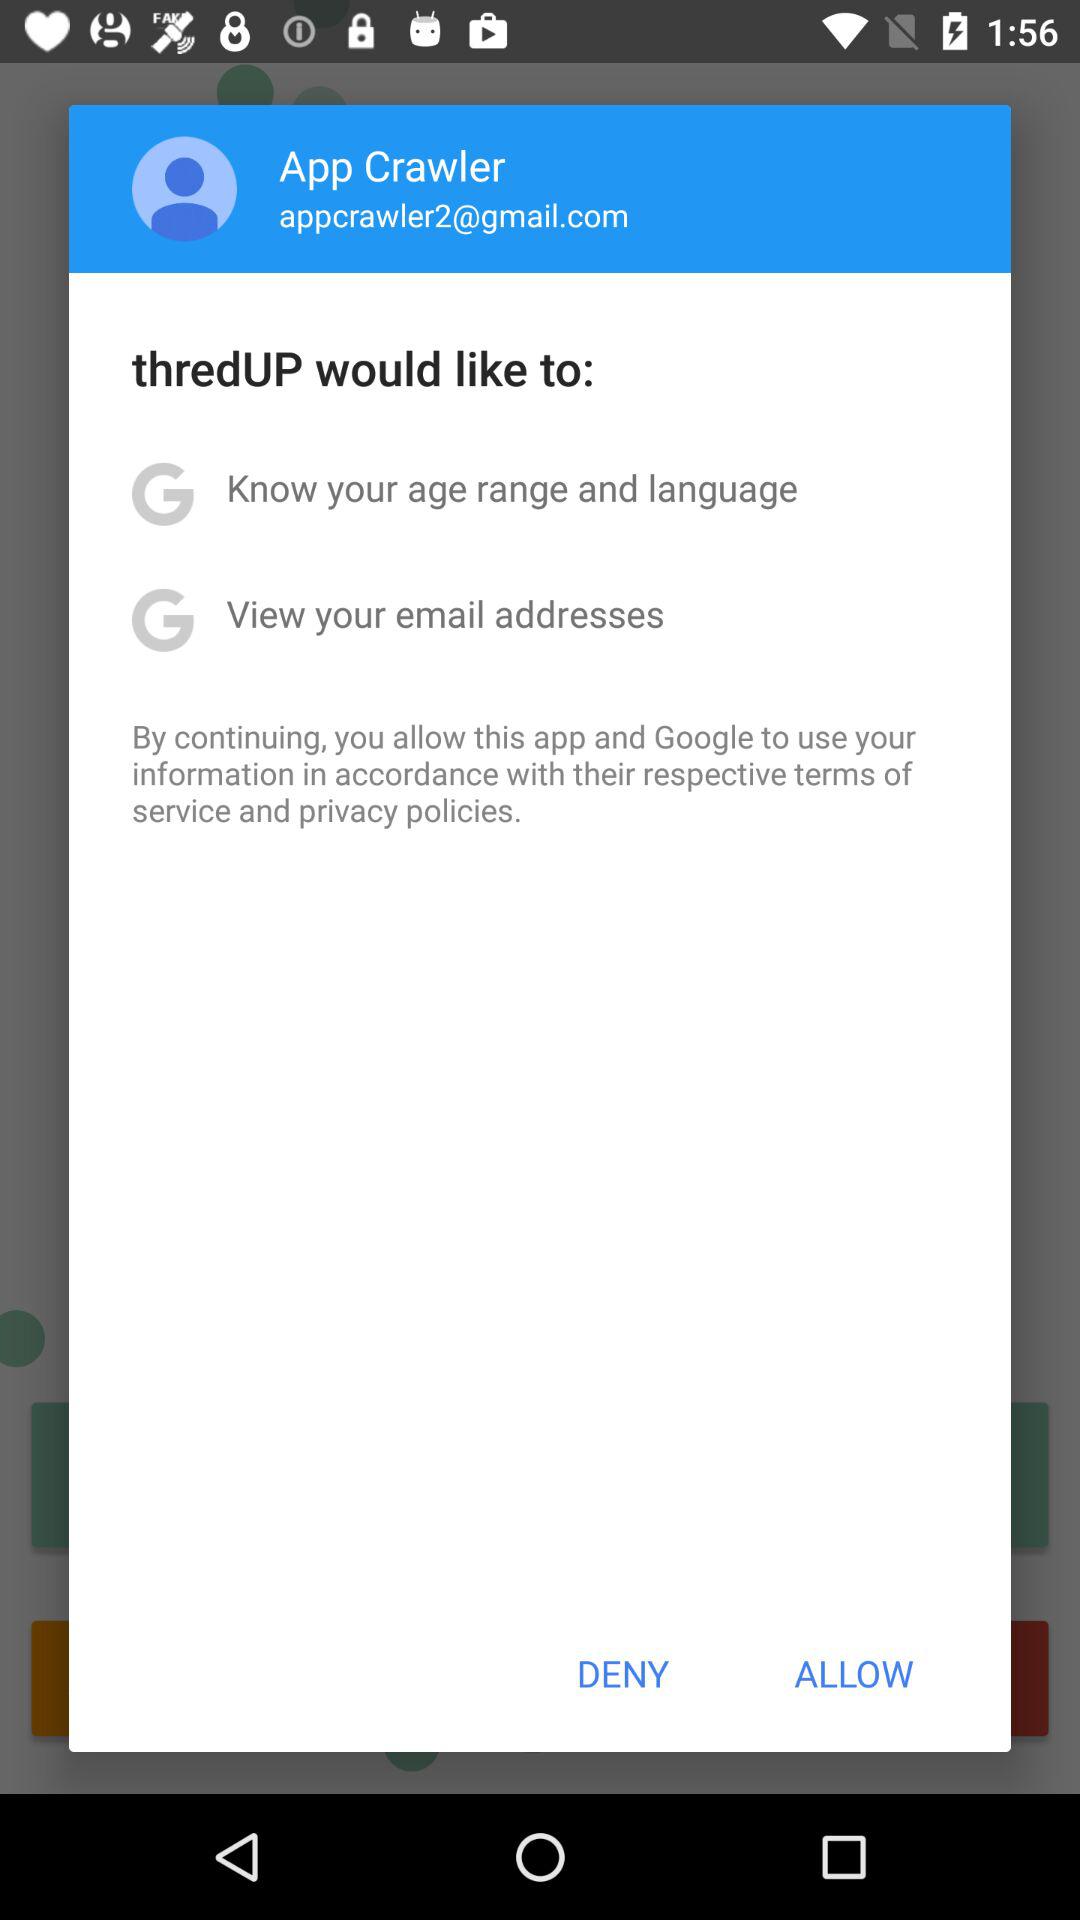  I want to click on swipe to know your age, so click(512, 487).